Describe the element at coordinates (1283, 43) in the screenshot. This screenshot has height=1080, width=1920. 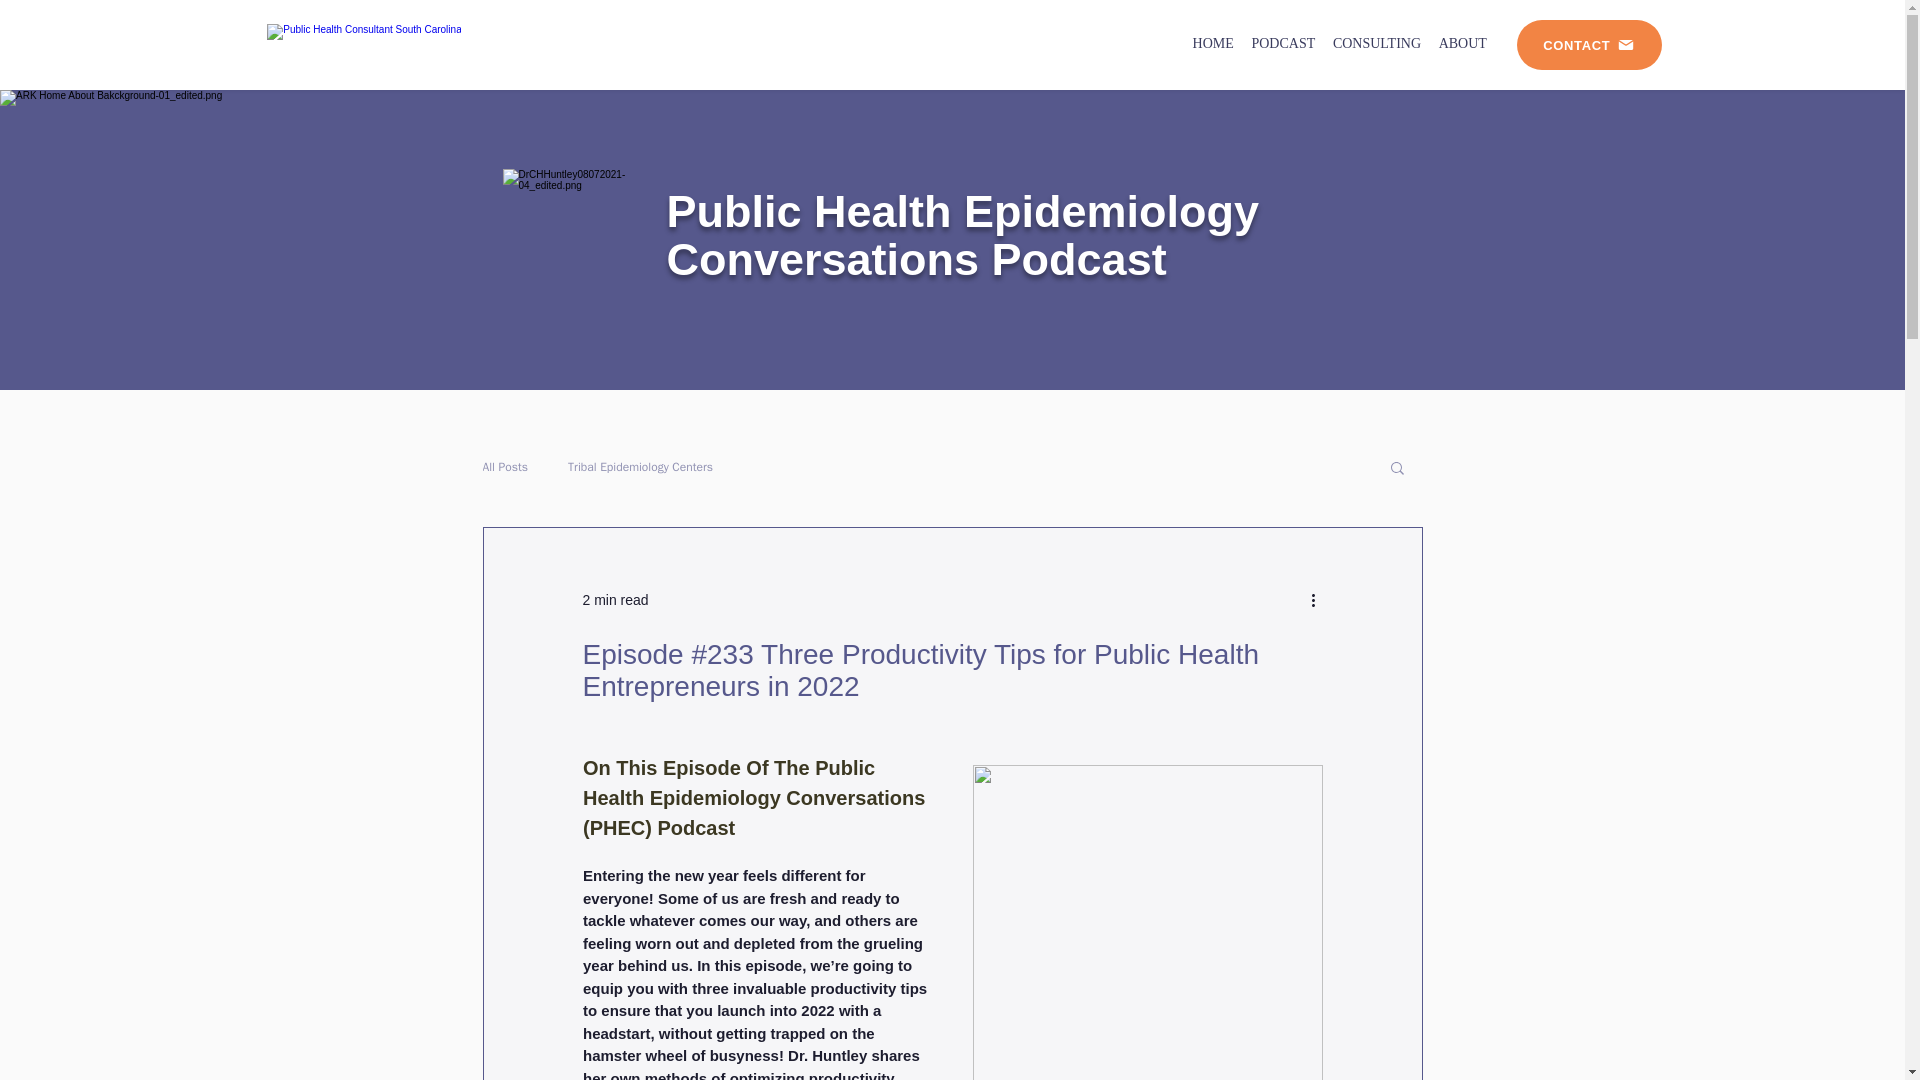
I see `2 min read` at that location.